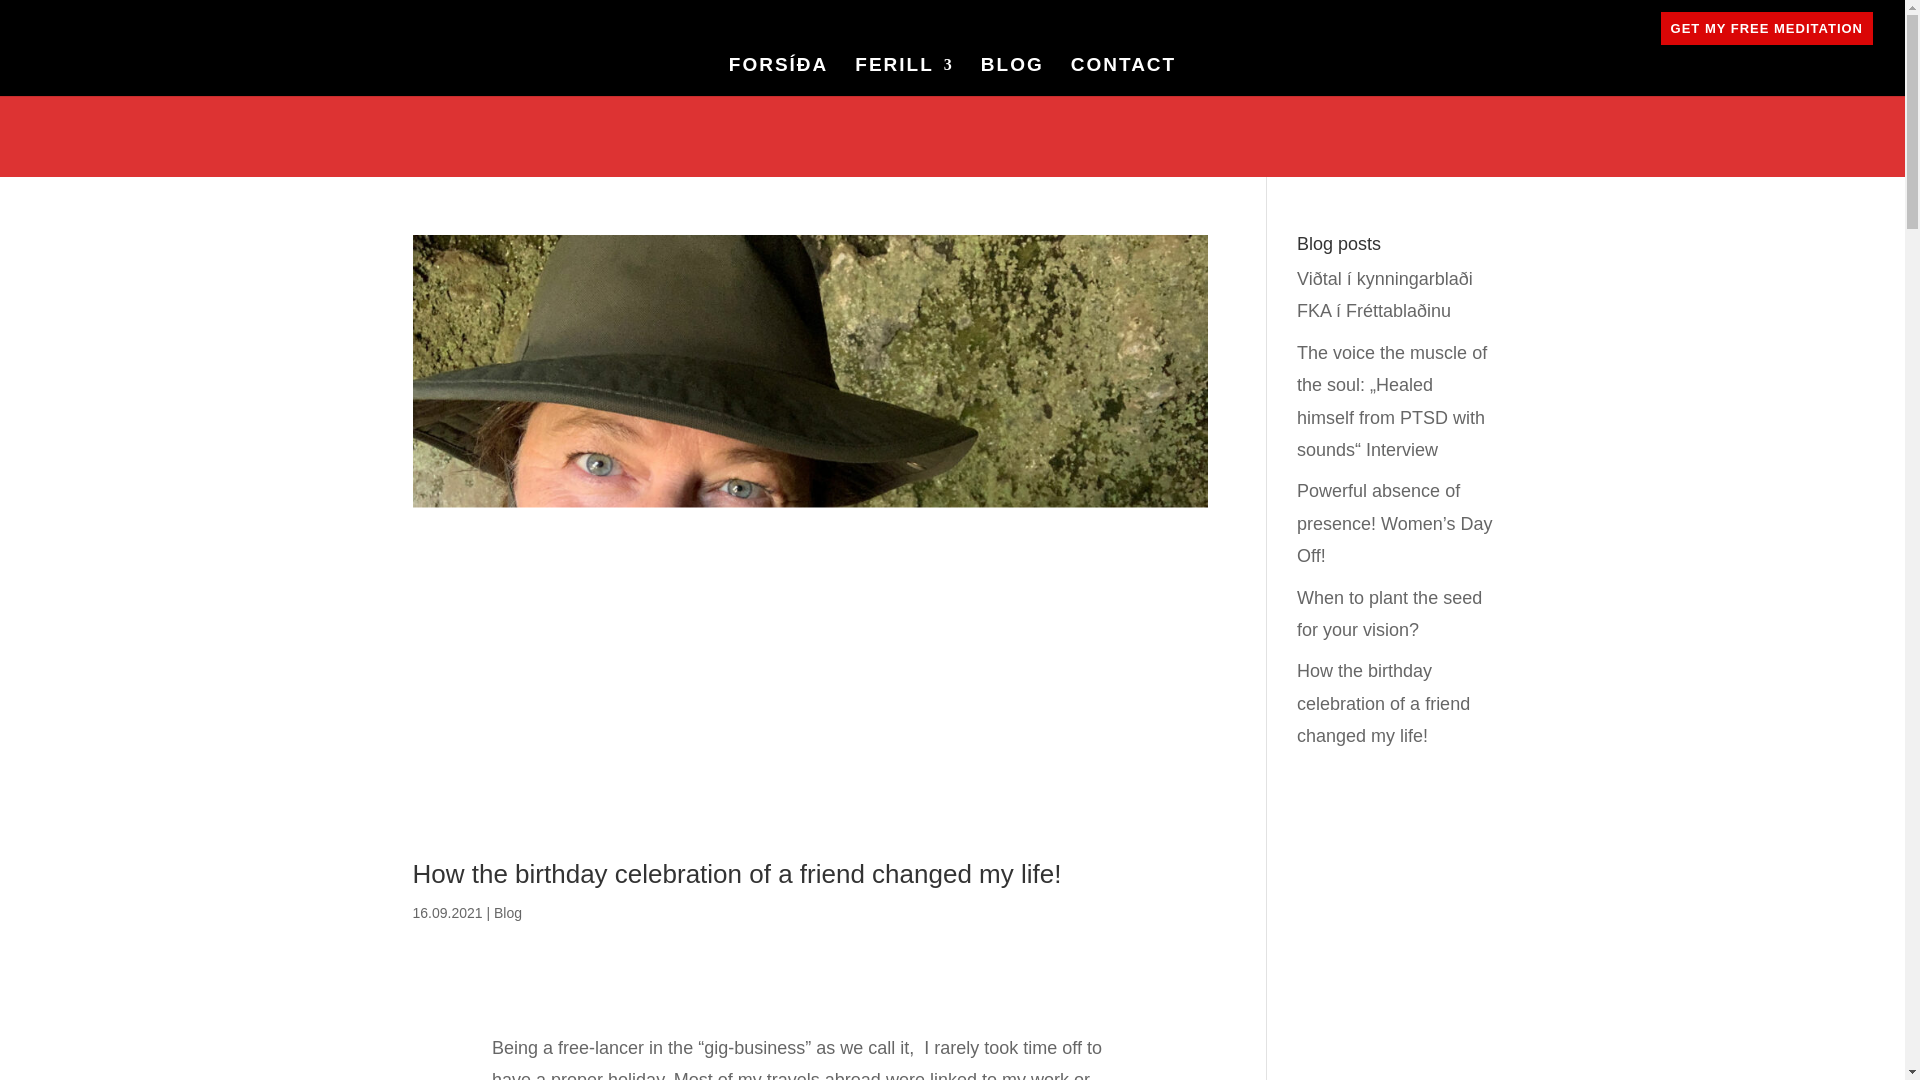  I want to click on FERILL, so click(904, 77).